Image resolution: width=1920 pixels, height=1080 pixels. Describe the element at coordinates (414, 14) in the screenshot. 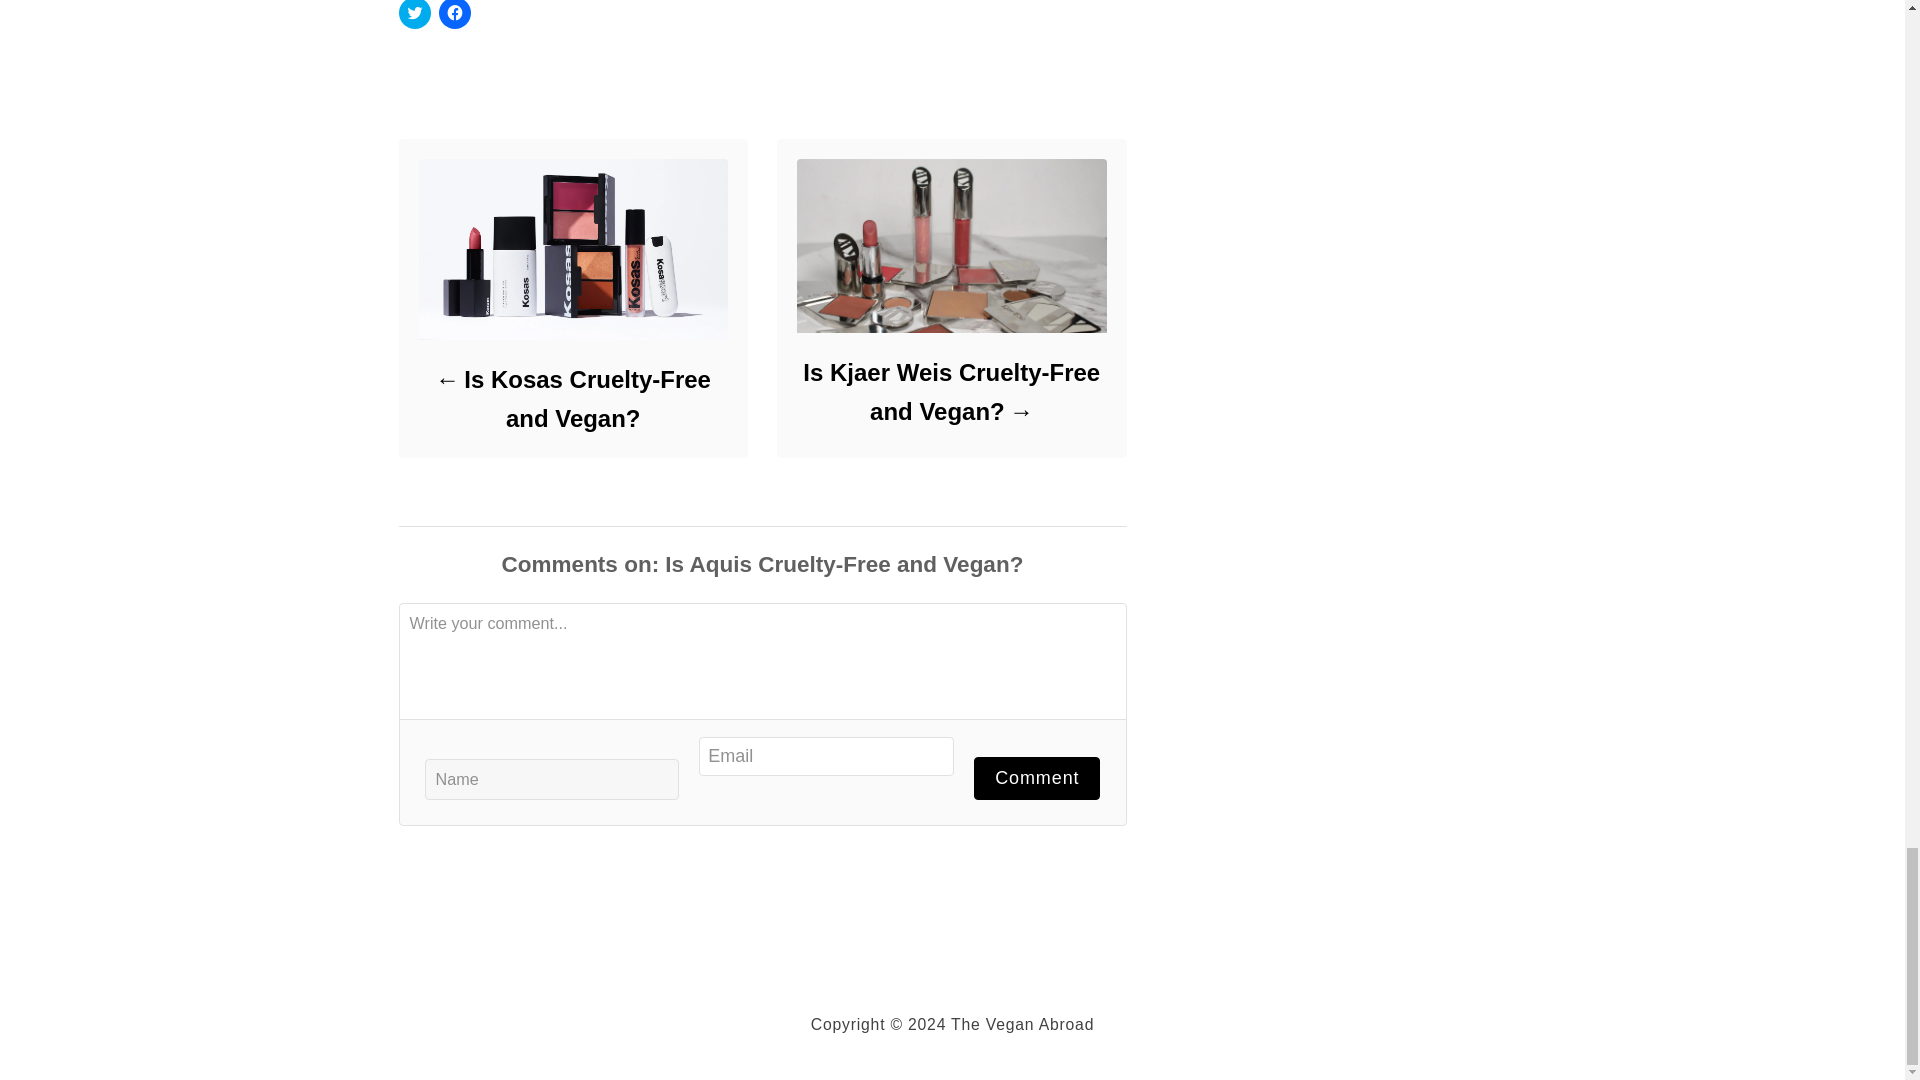

I see `Click to share on Twitter` at that location.